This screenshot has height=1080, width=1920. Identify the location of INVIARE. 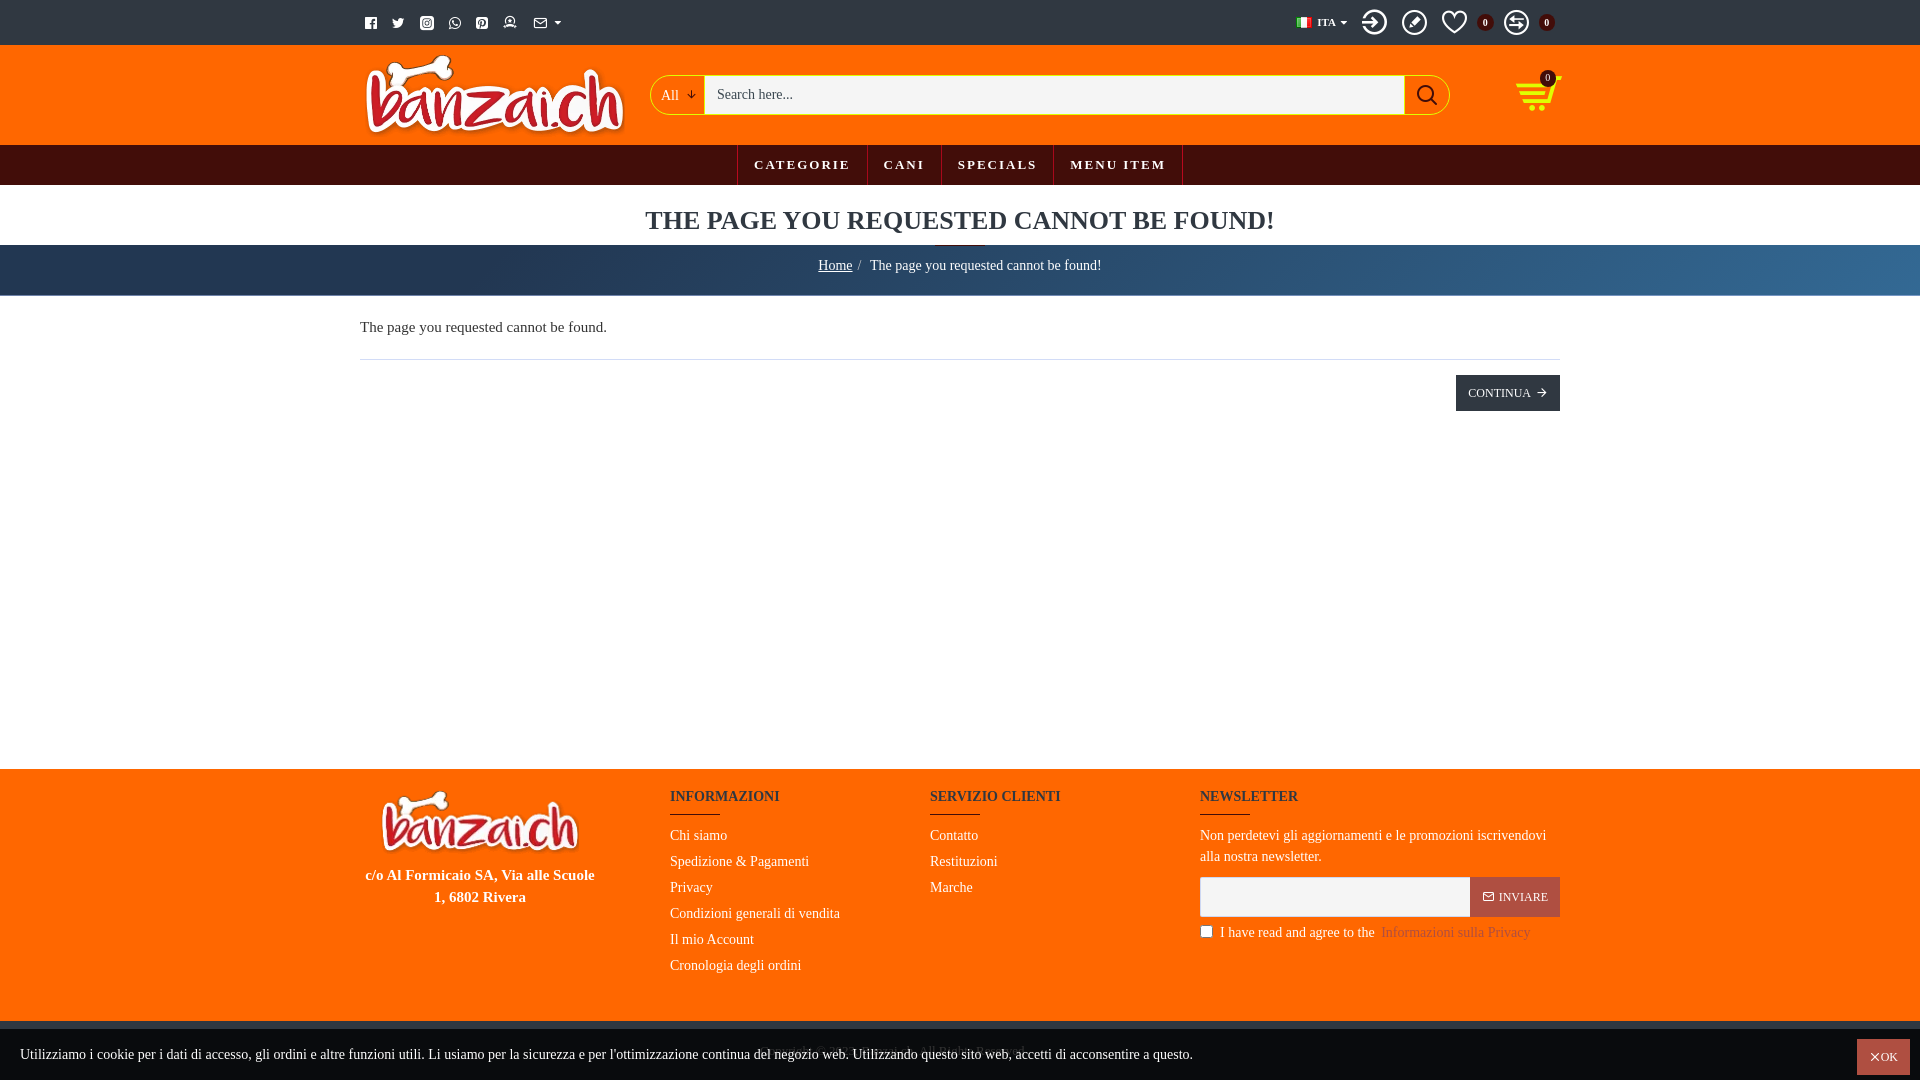
(1515, 896).